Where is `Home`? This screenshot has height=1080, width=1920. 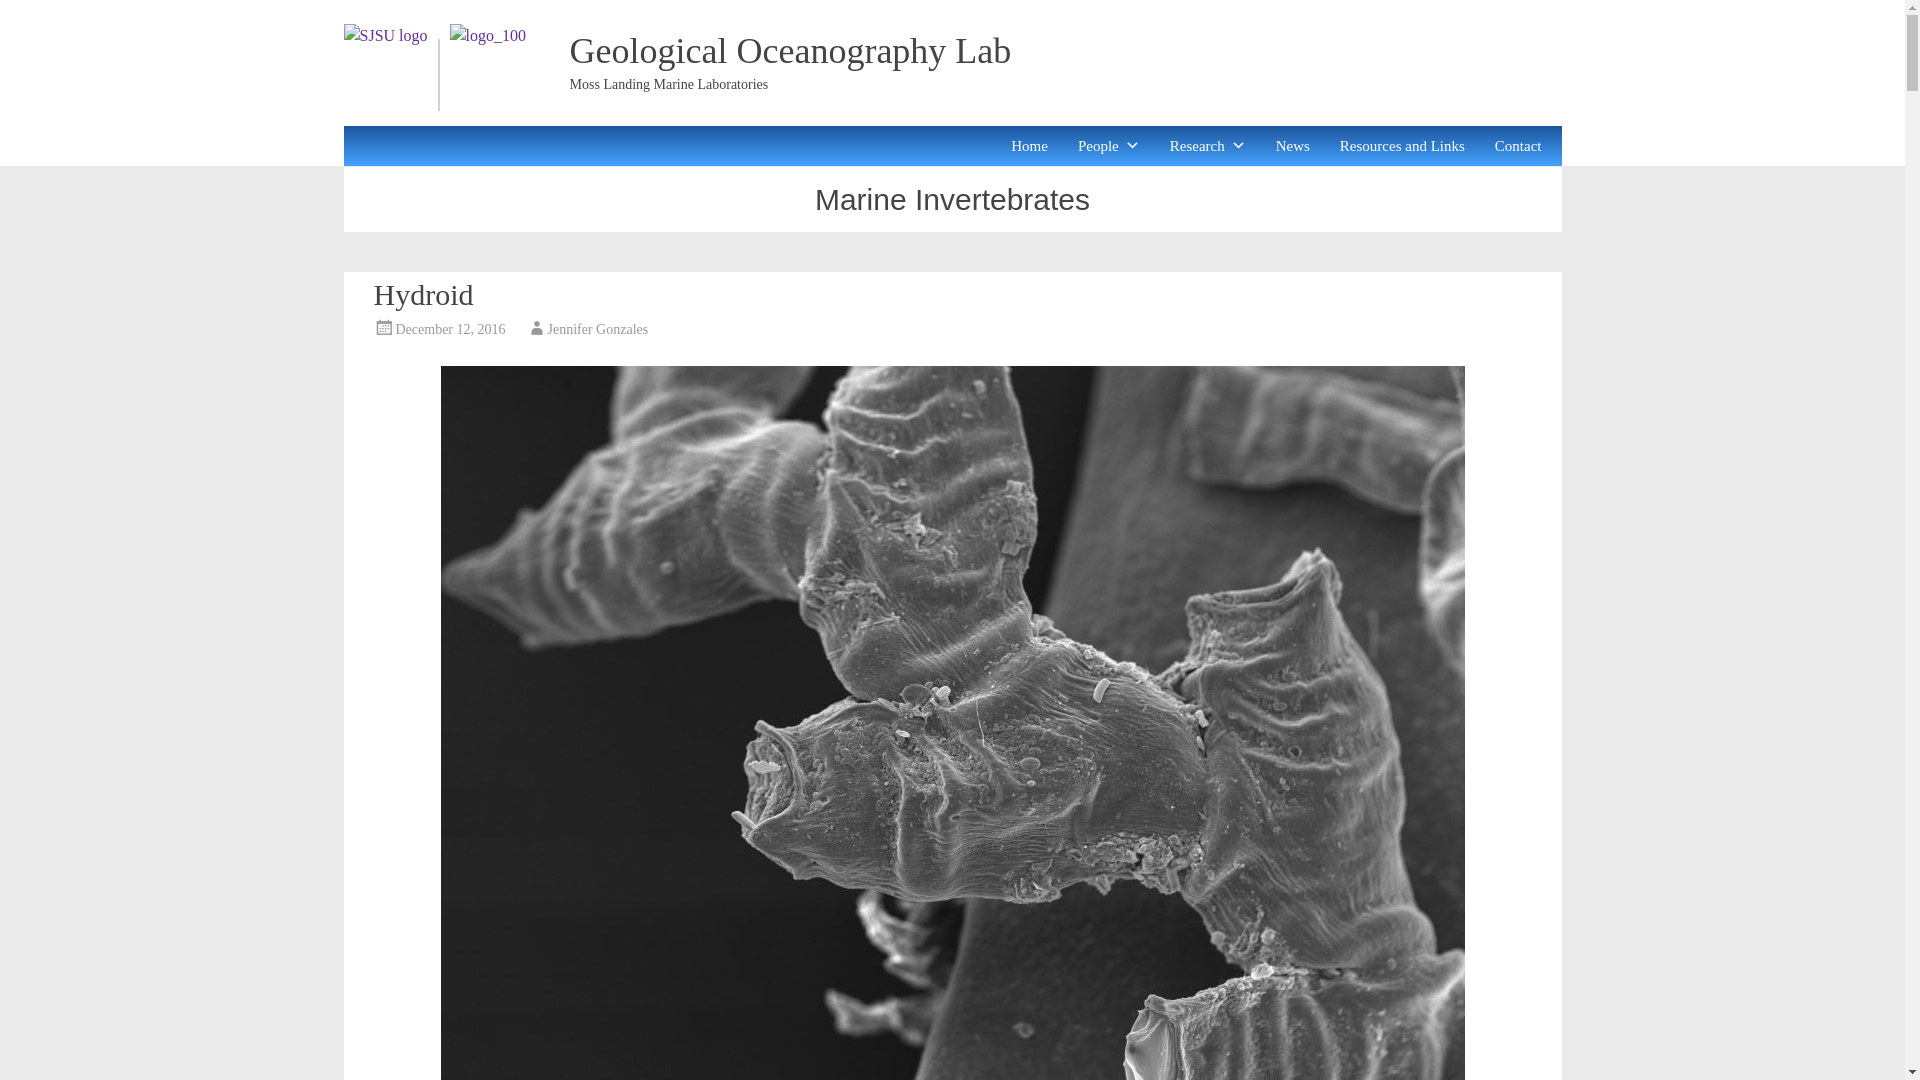
Home is located at coordinates (1028, 146).